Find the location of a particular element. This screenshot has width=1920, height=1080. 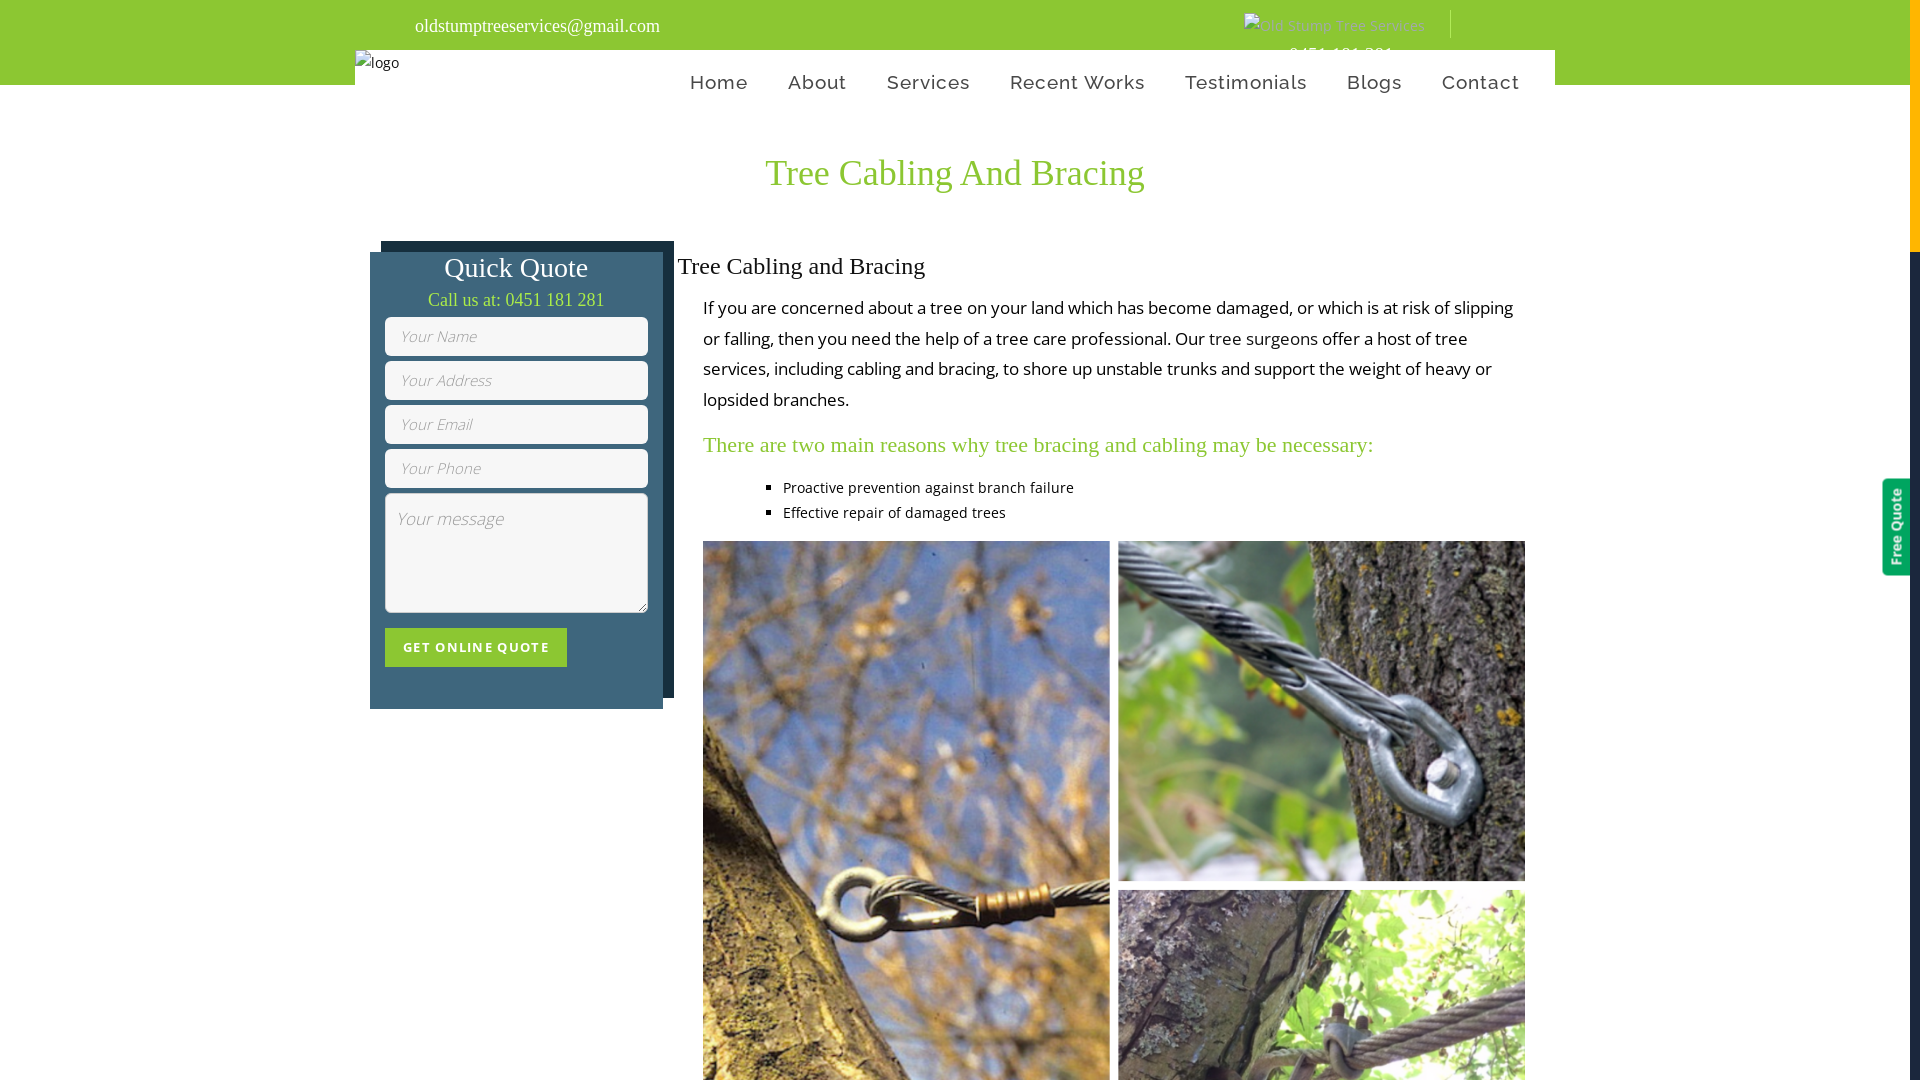

Contact is located at coordinates (1481, 82).